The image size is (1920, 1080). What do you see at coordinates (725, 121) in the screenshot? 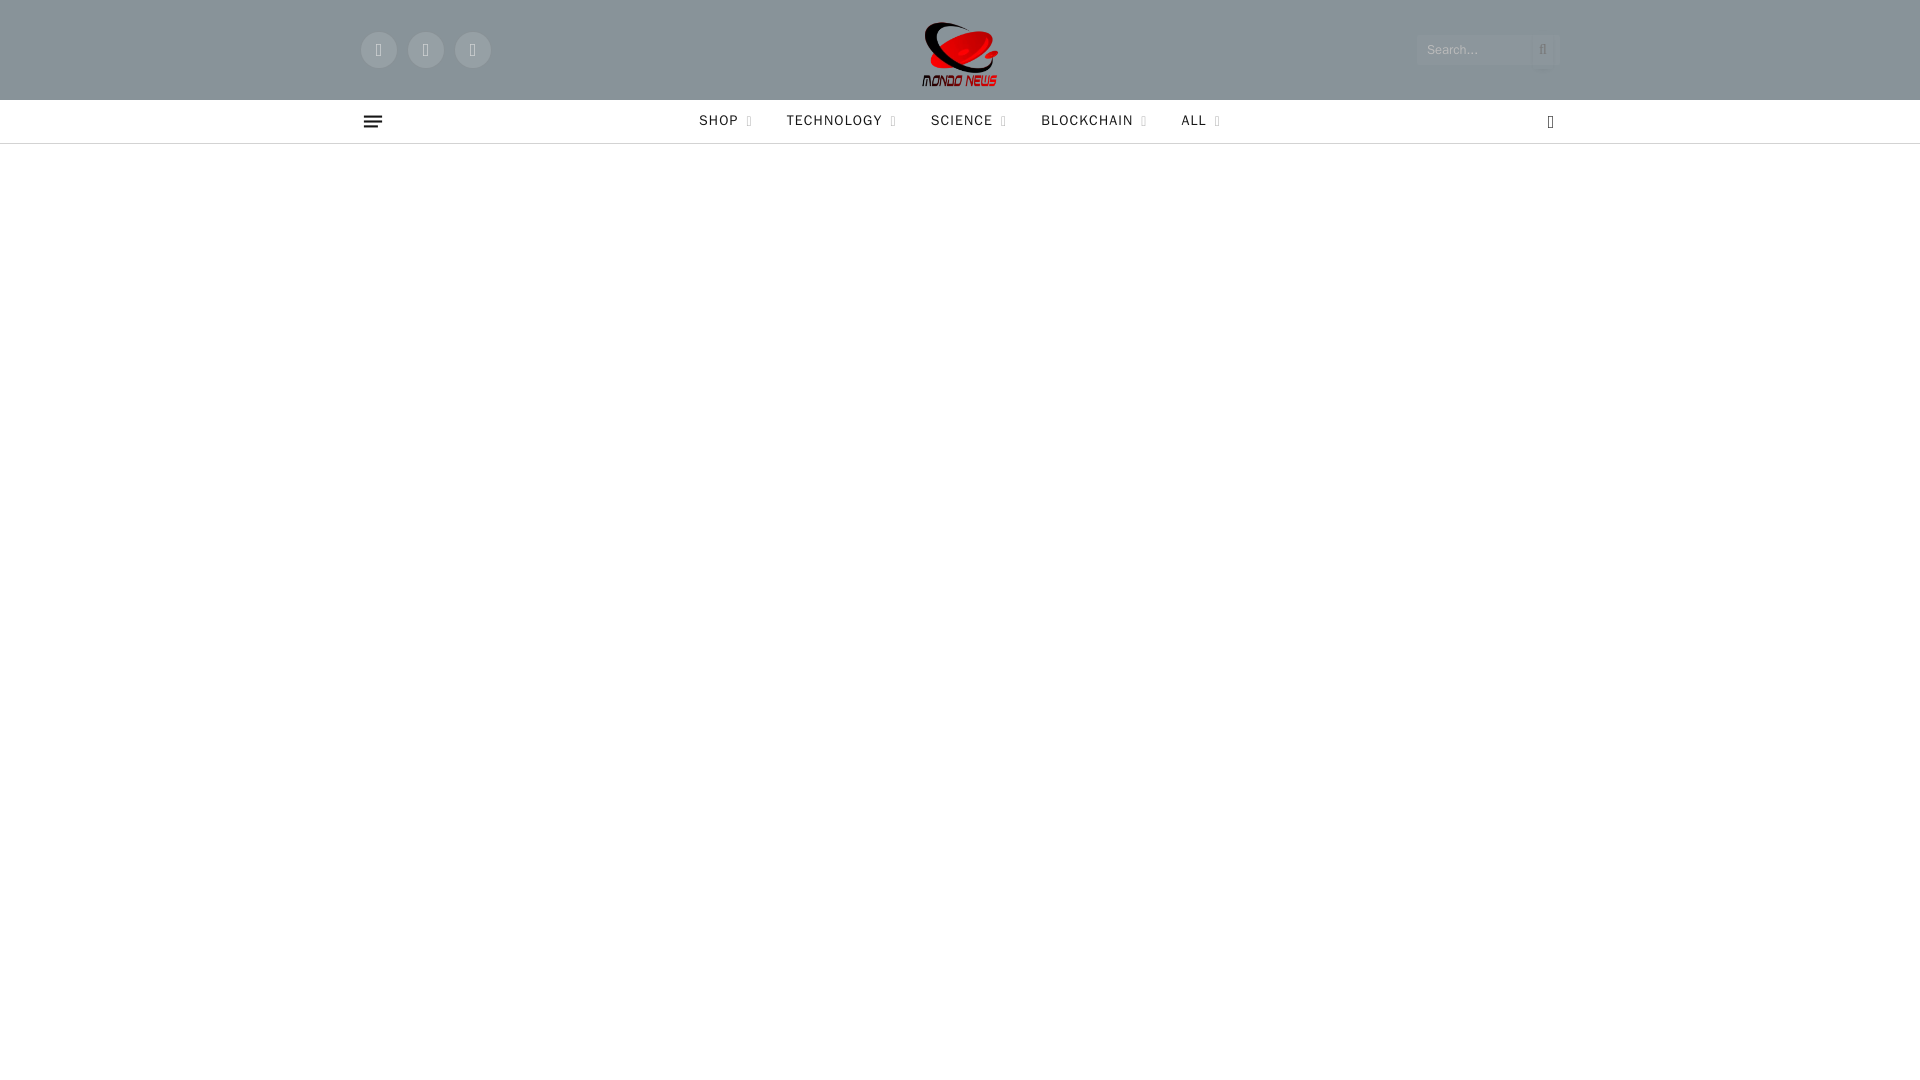
I see `SHOP` at bounding box center [725, 121].